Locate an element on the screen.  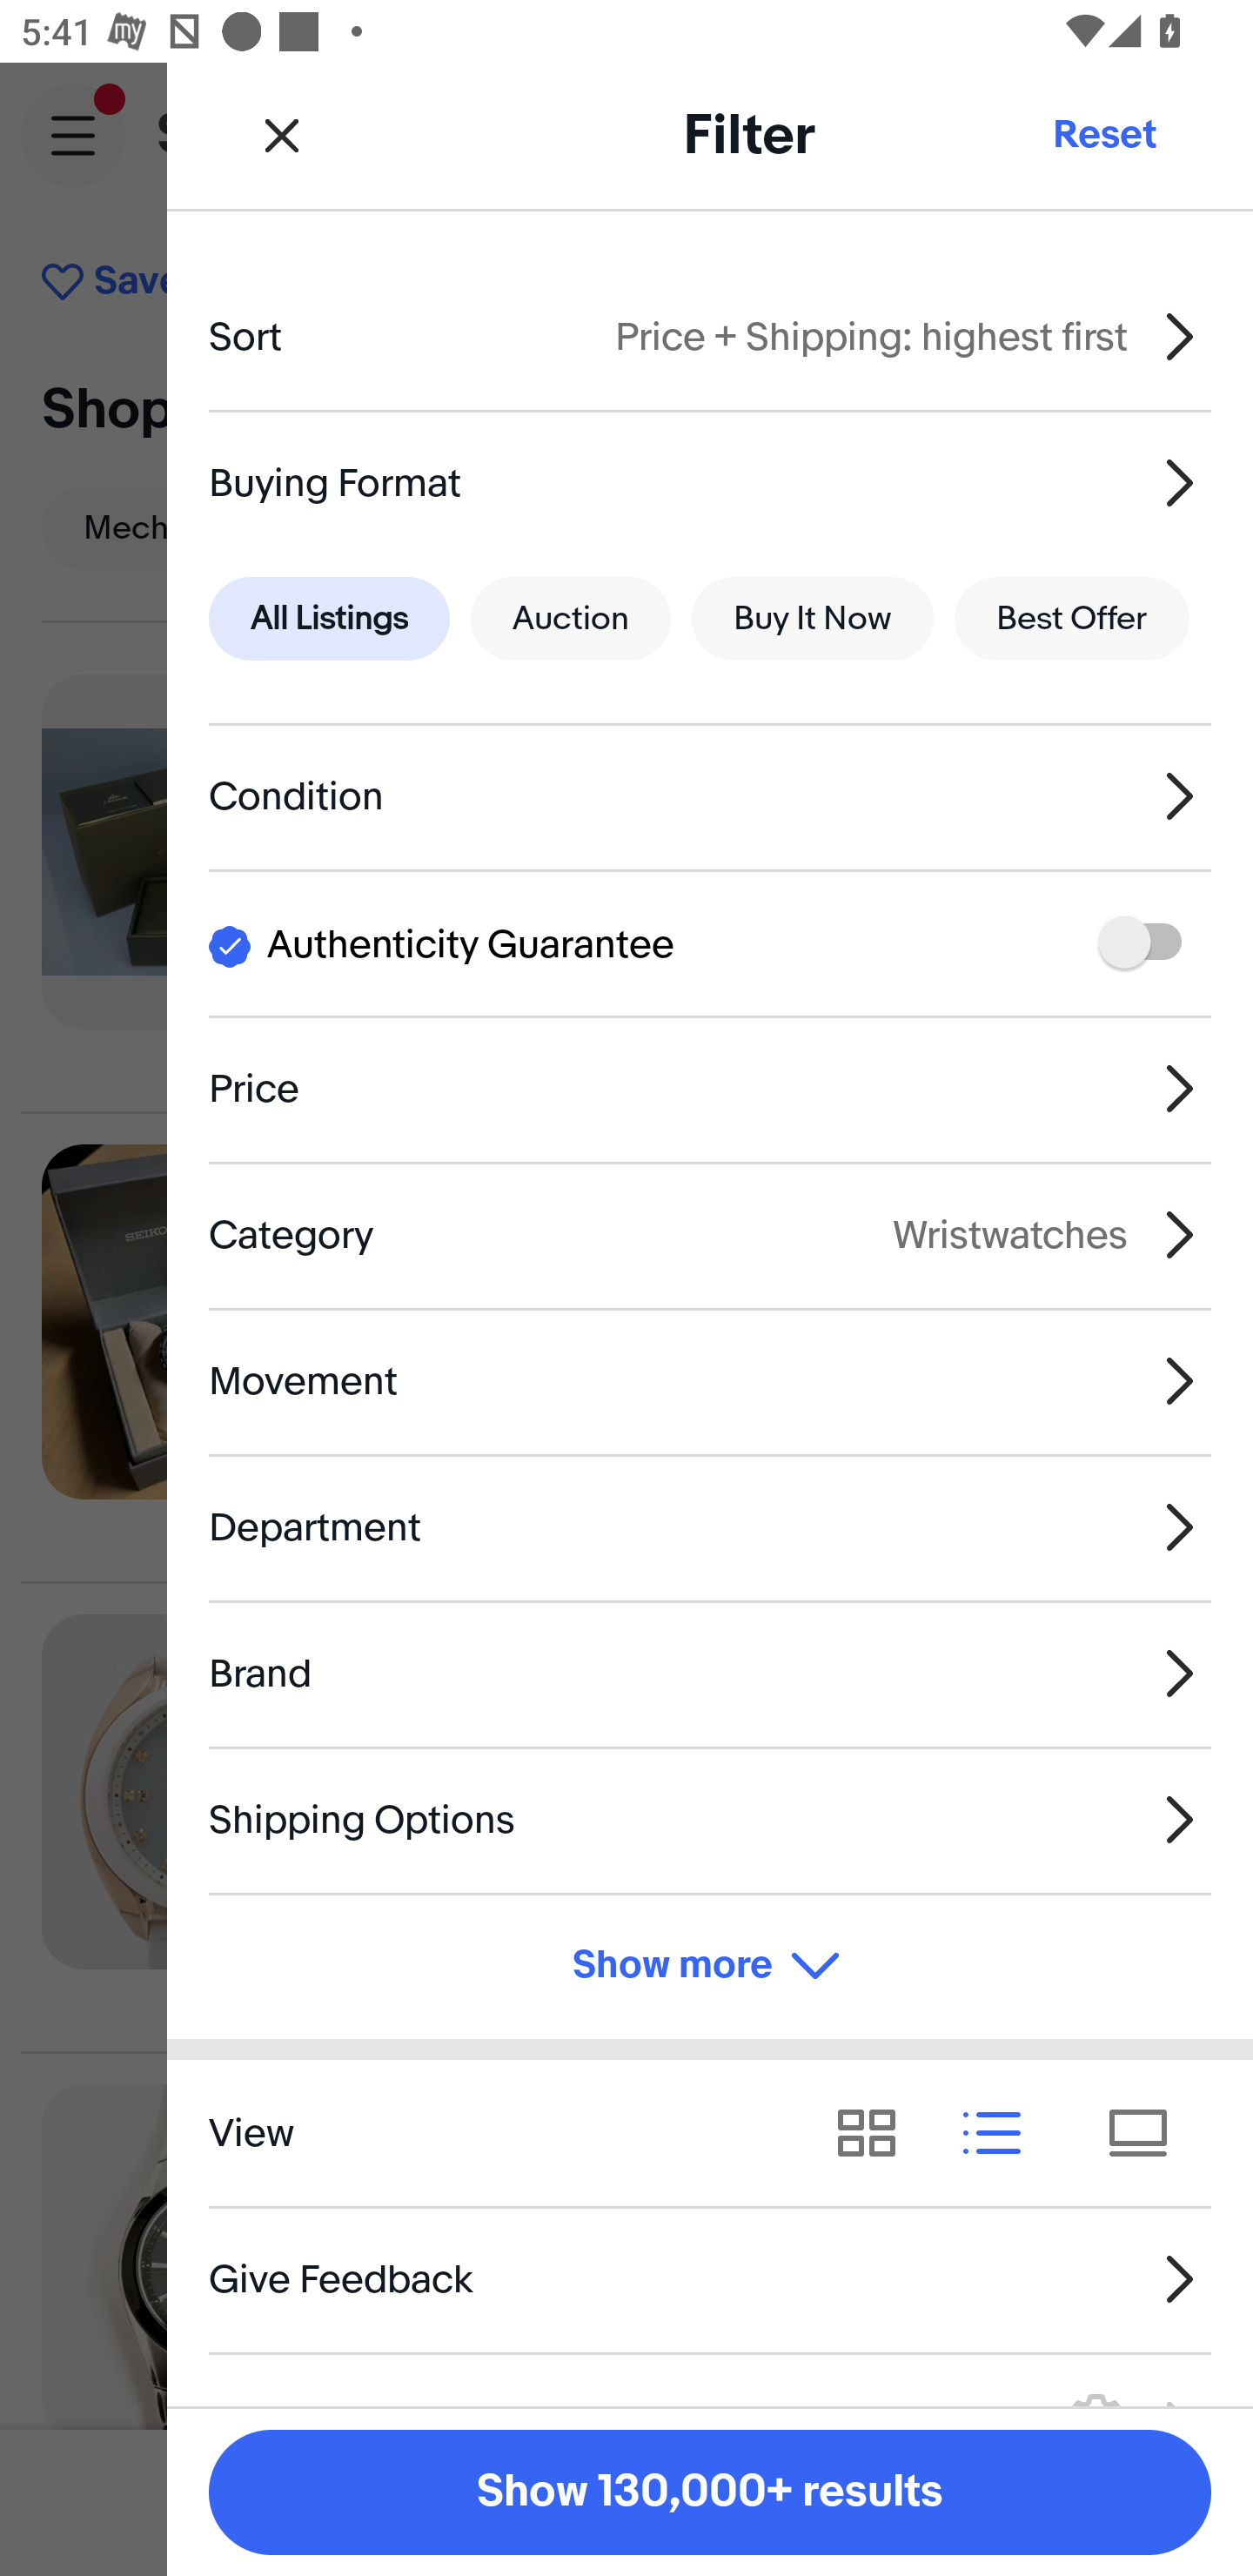
View results as list is located at coordinates (1002, 2132).